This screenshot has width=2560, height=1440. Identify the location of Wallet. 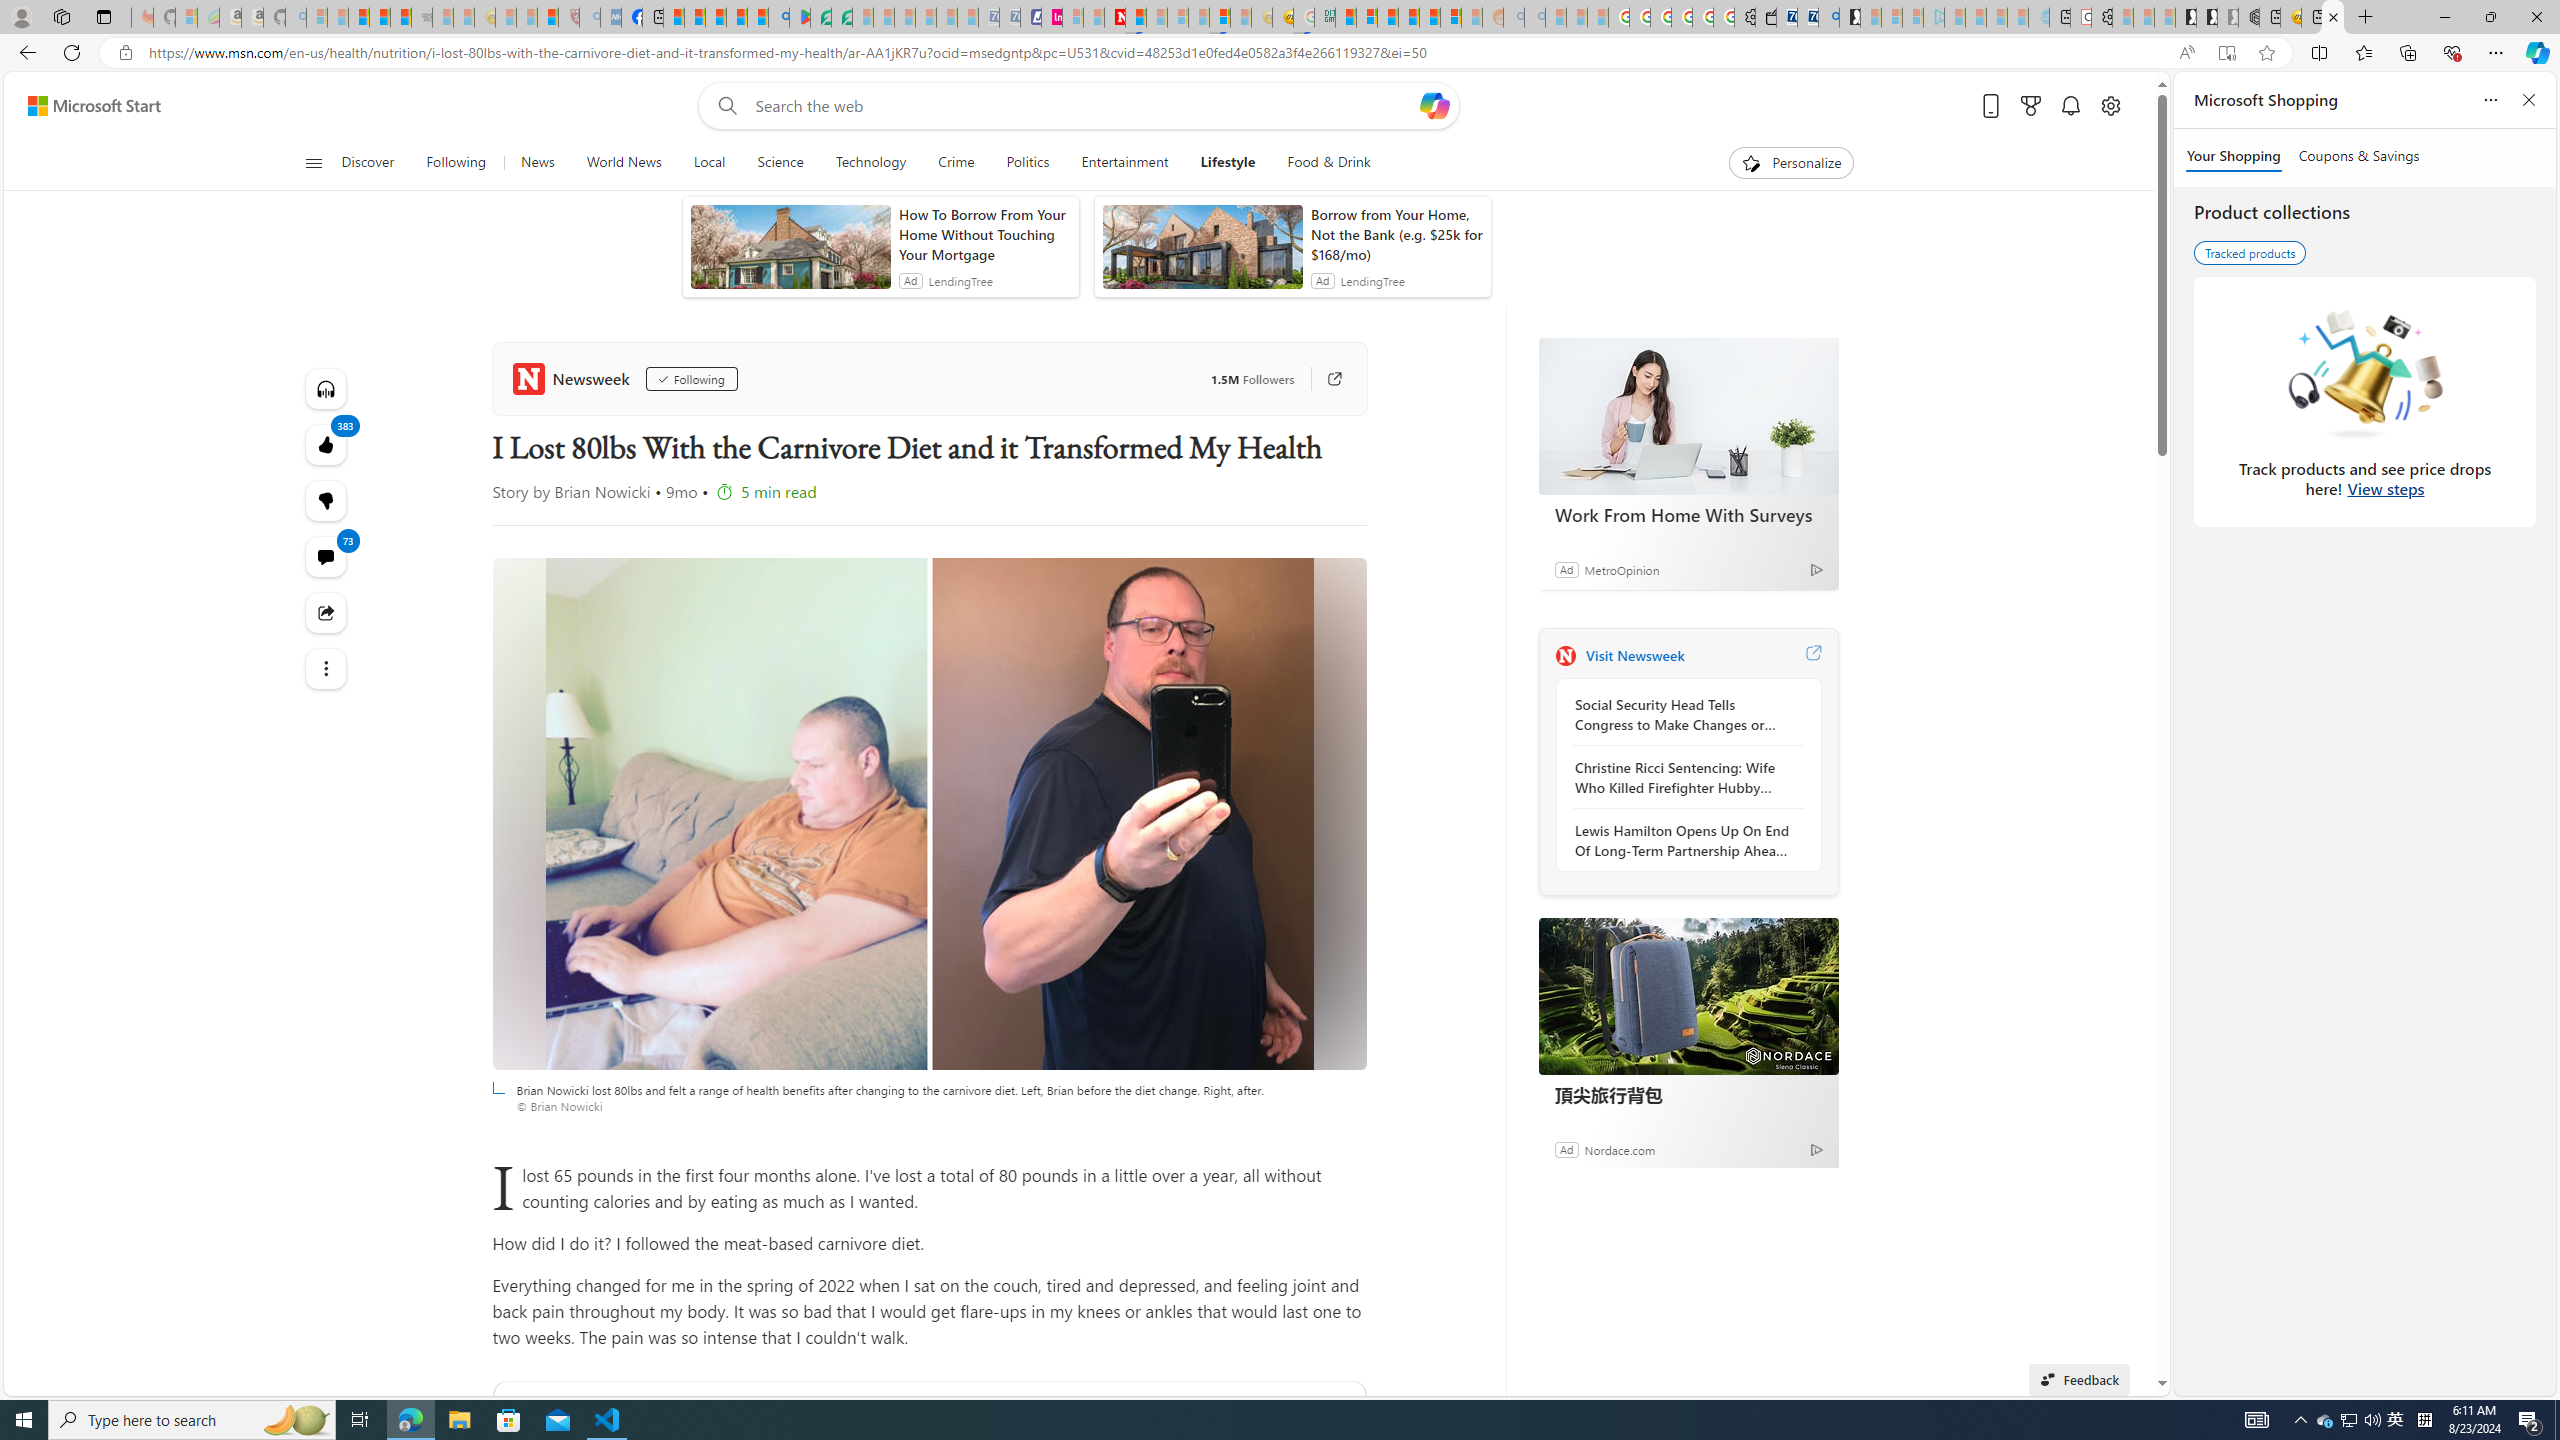
(1764, 17).